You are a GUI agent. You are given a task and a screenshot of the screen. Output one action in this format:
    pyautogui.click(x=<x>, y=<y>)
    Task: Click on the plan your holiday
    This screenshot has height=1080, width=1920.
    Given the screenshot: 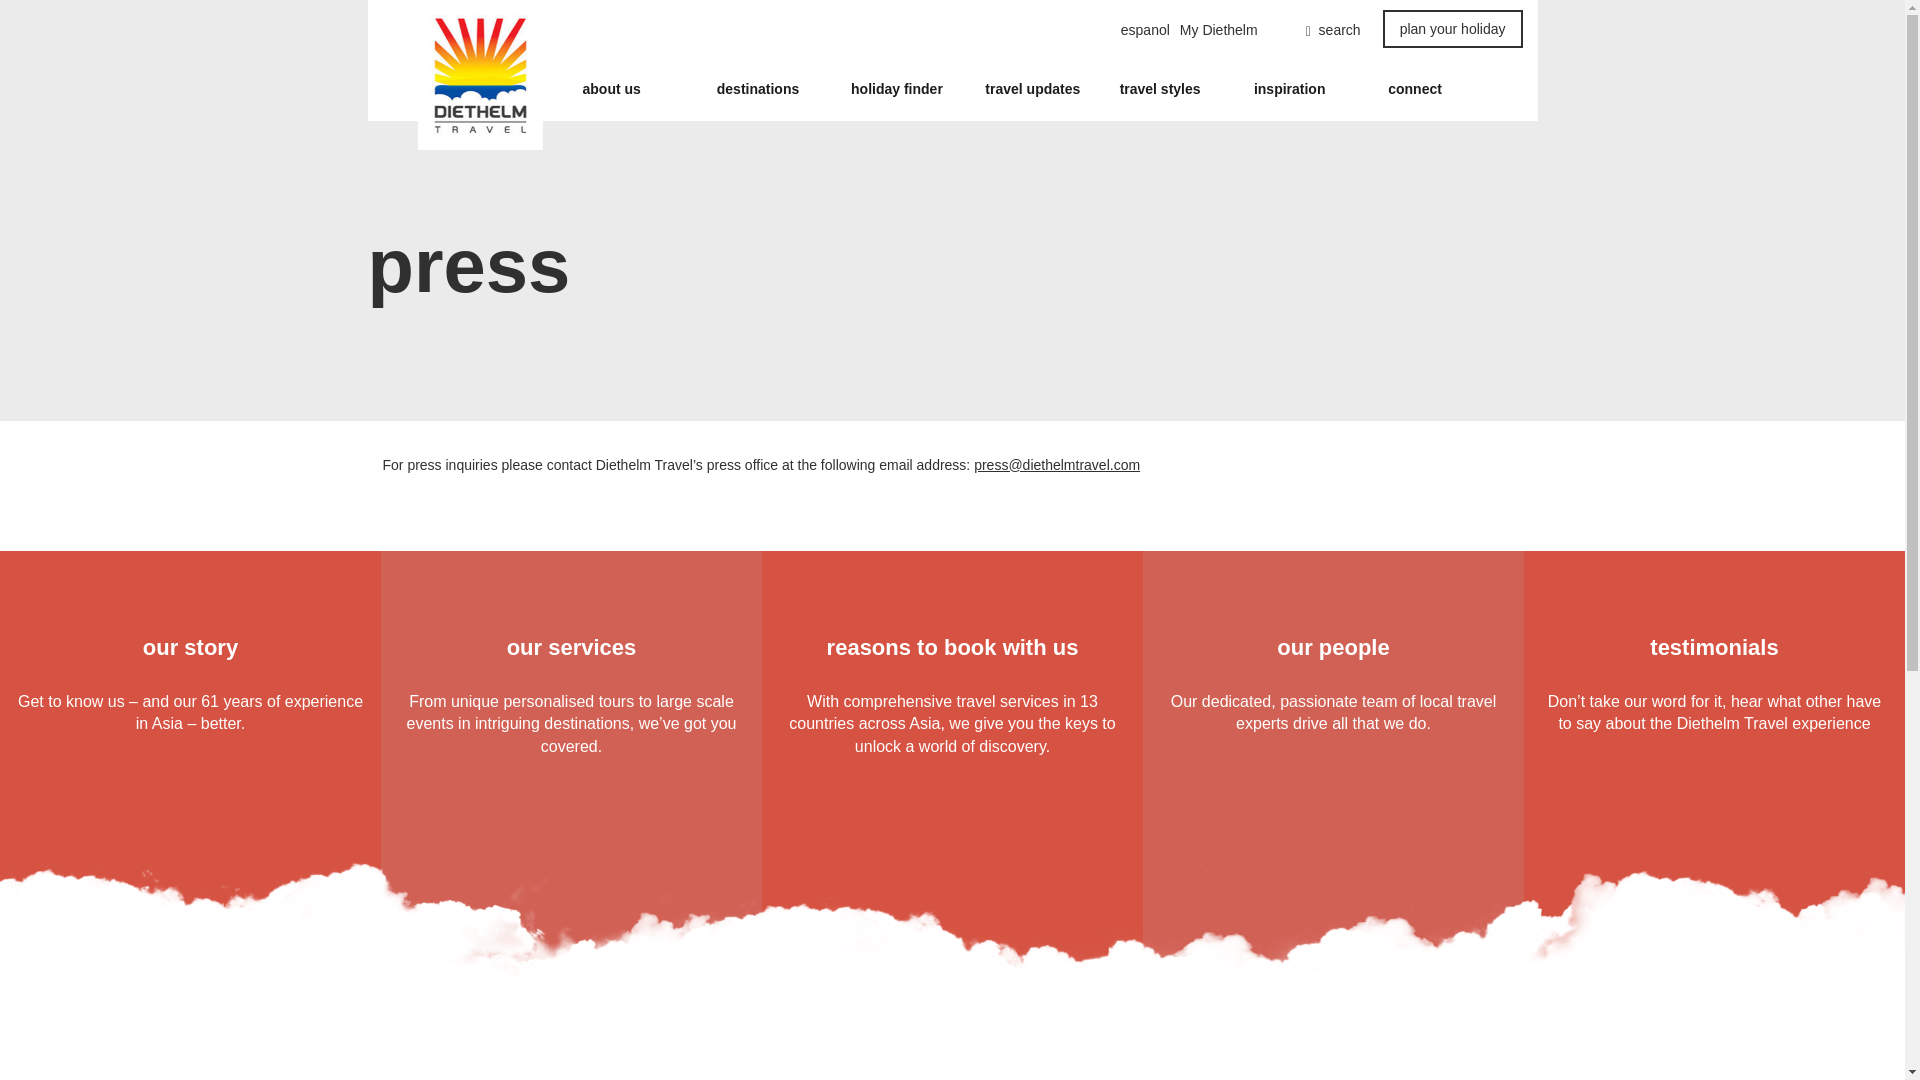 What is the action you would take?
    pyautogui.click(x=1452, y=28)
    